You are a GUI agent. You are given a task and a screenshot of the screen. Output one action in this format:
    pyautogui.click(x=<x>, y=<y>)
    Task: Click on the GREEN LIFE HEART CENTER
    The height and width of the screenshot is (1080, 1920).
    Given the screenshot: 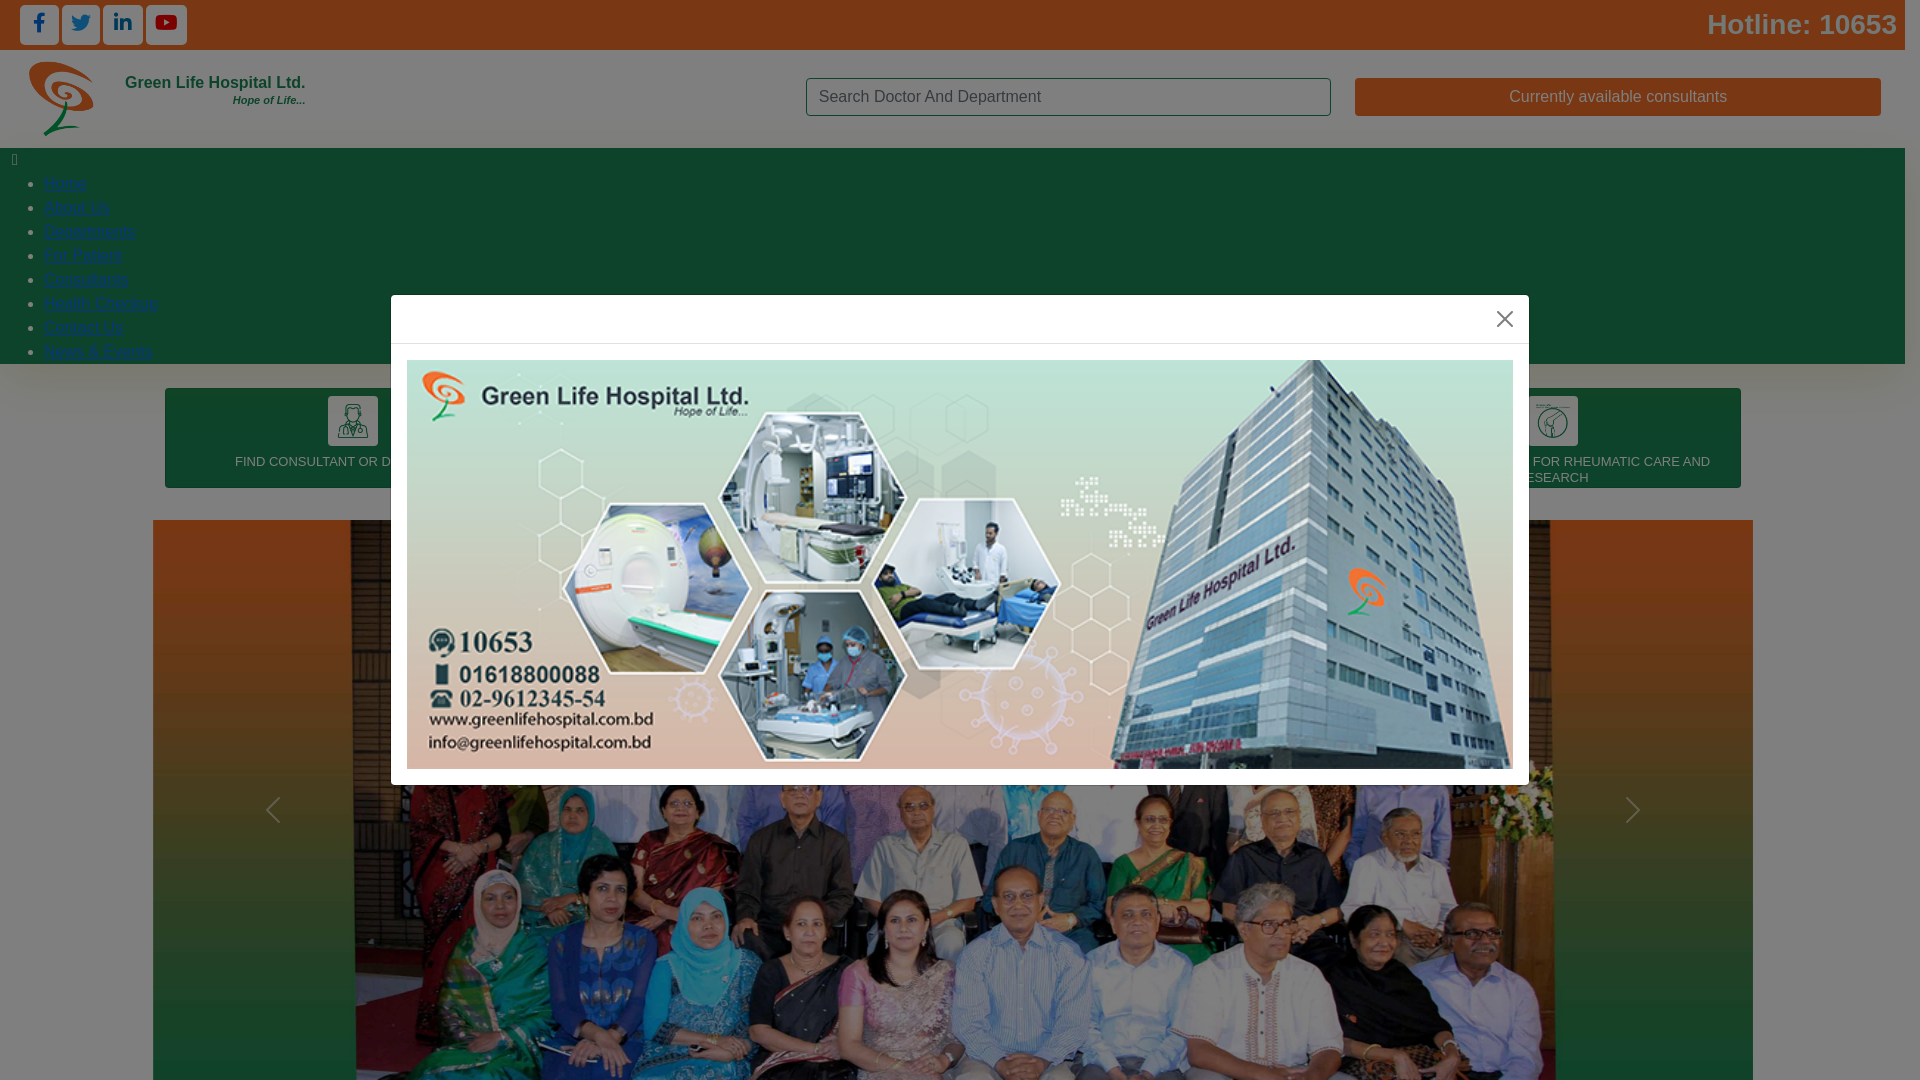 What is the action you would take?
    pyautogui.click(x=753, y=445)
    